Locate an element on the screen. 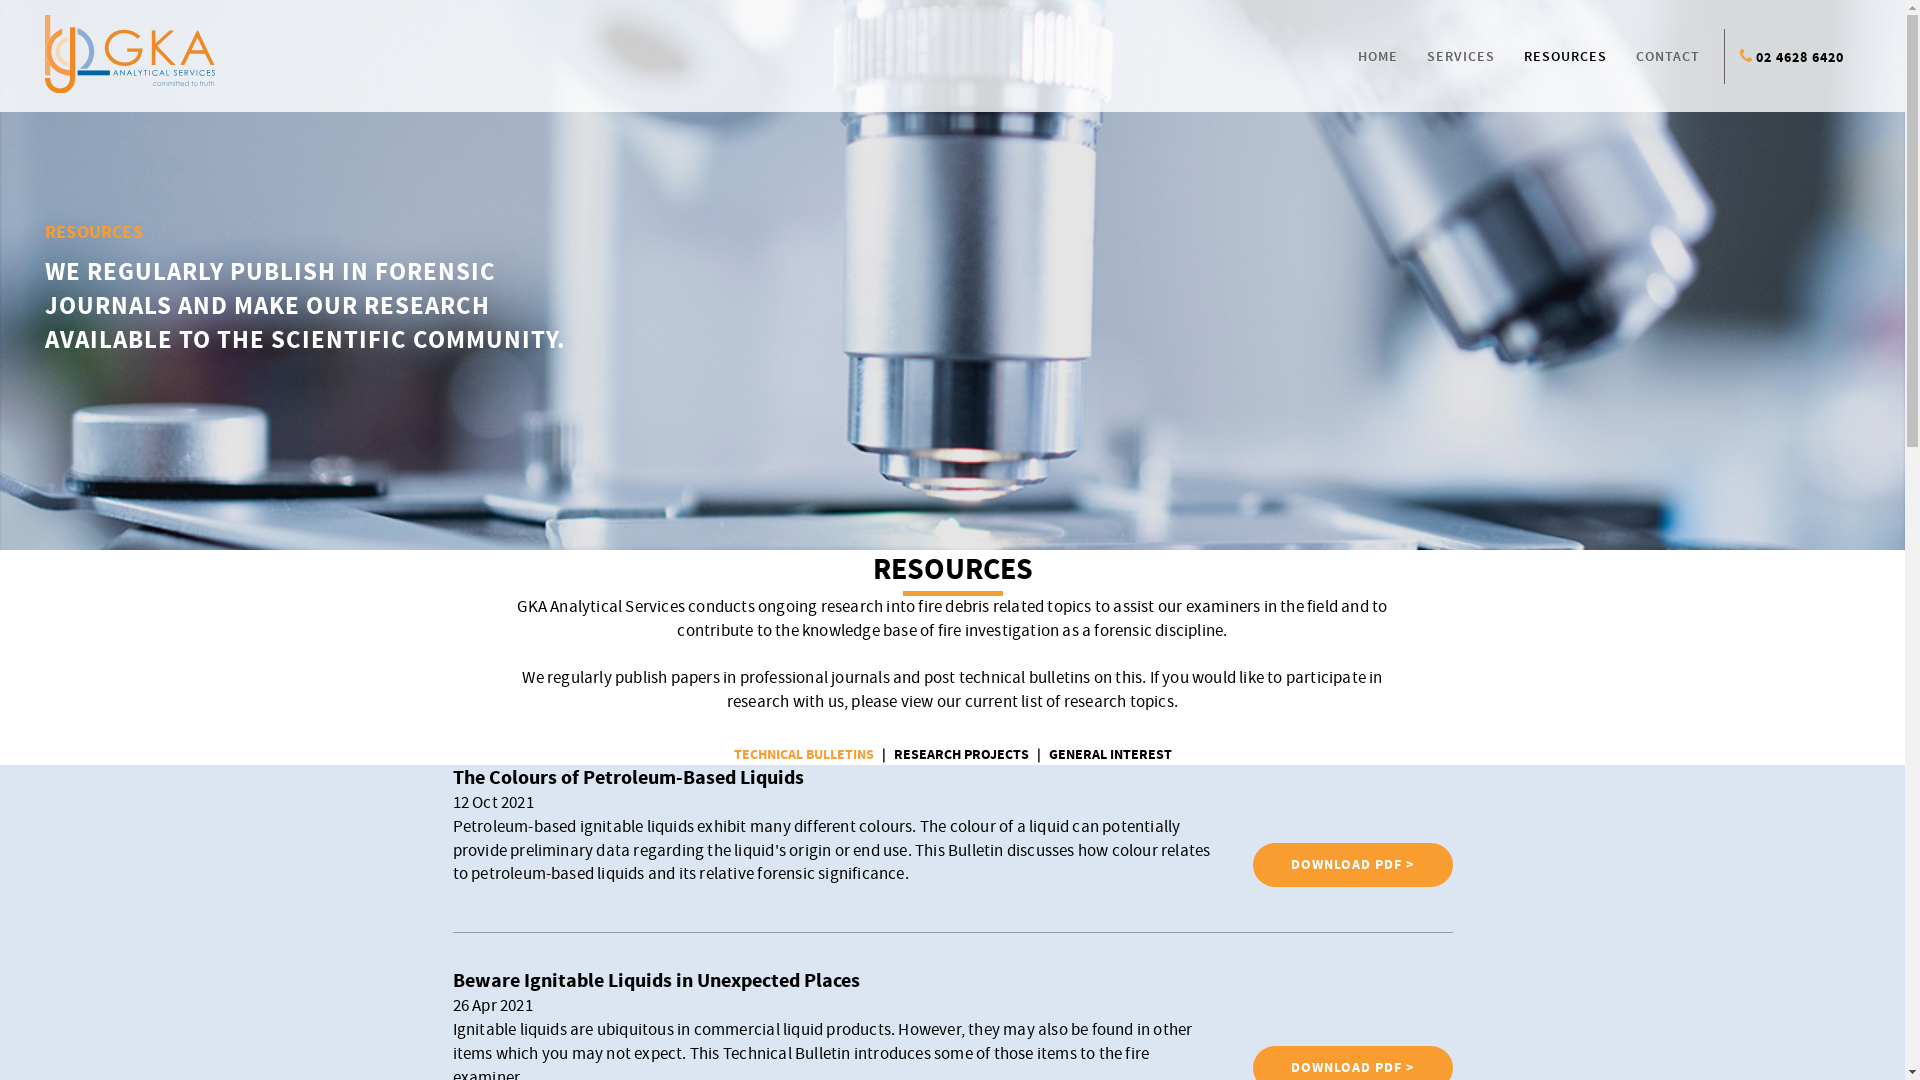 This screenshot has width=1920, height=1080. CONTACT is located at coordinates (1668, 57).